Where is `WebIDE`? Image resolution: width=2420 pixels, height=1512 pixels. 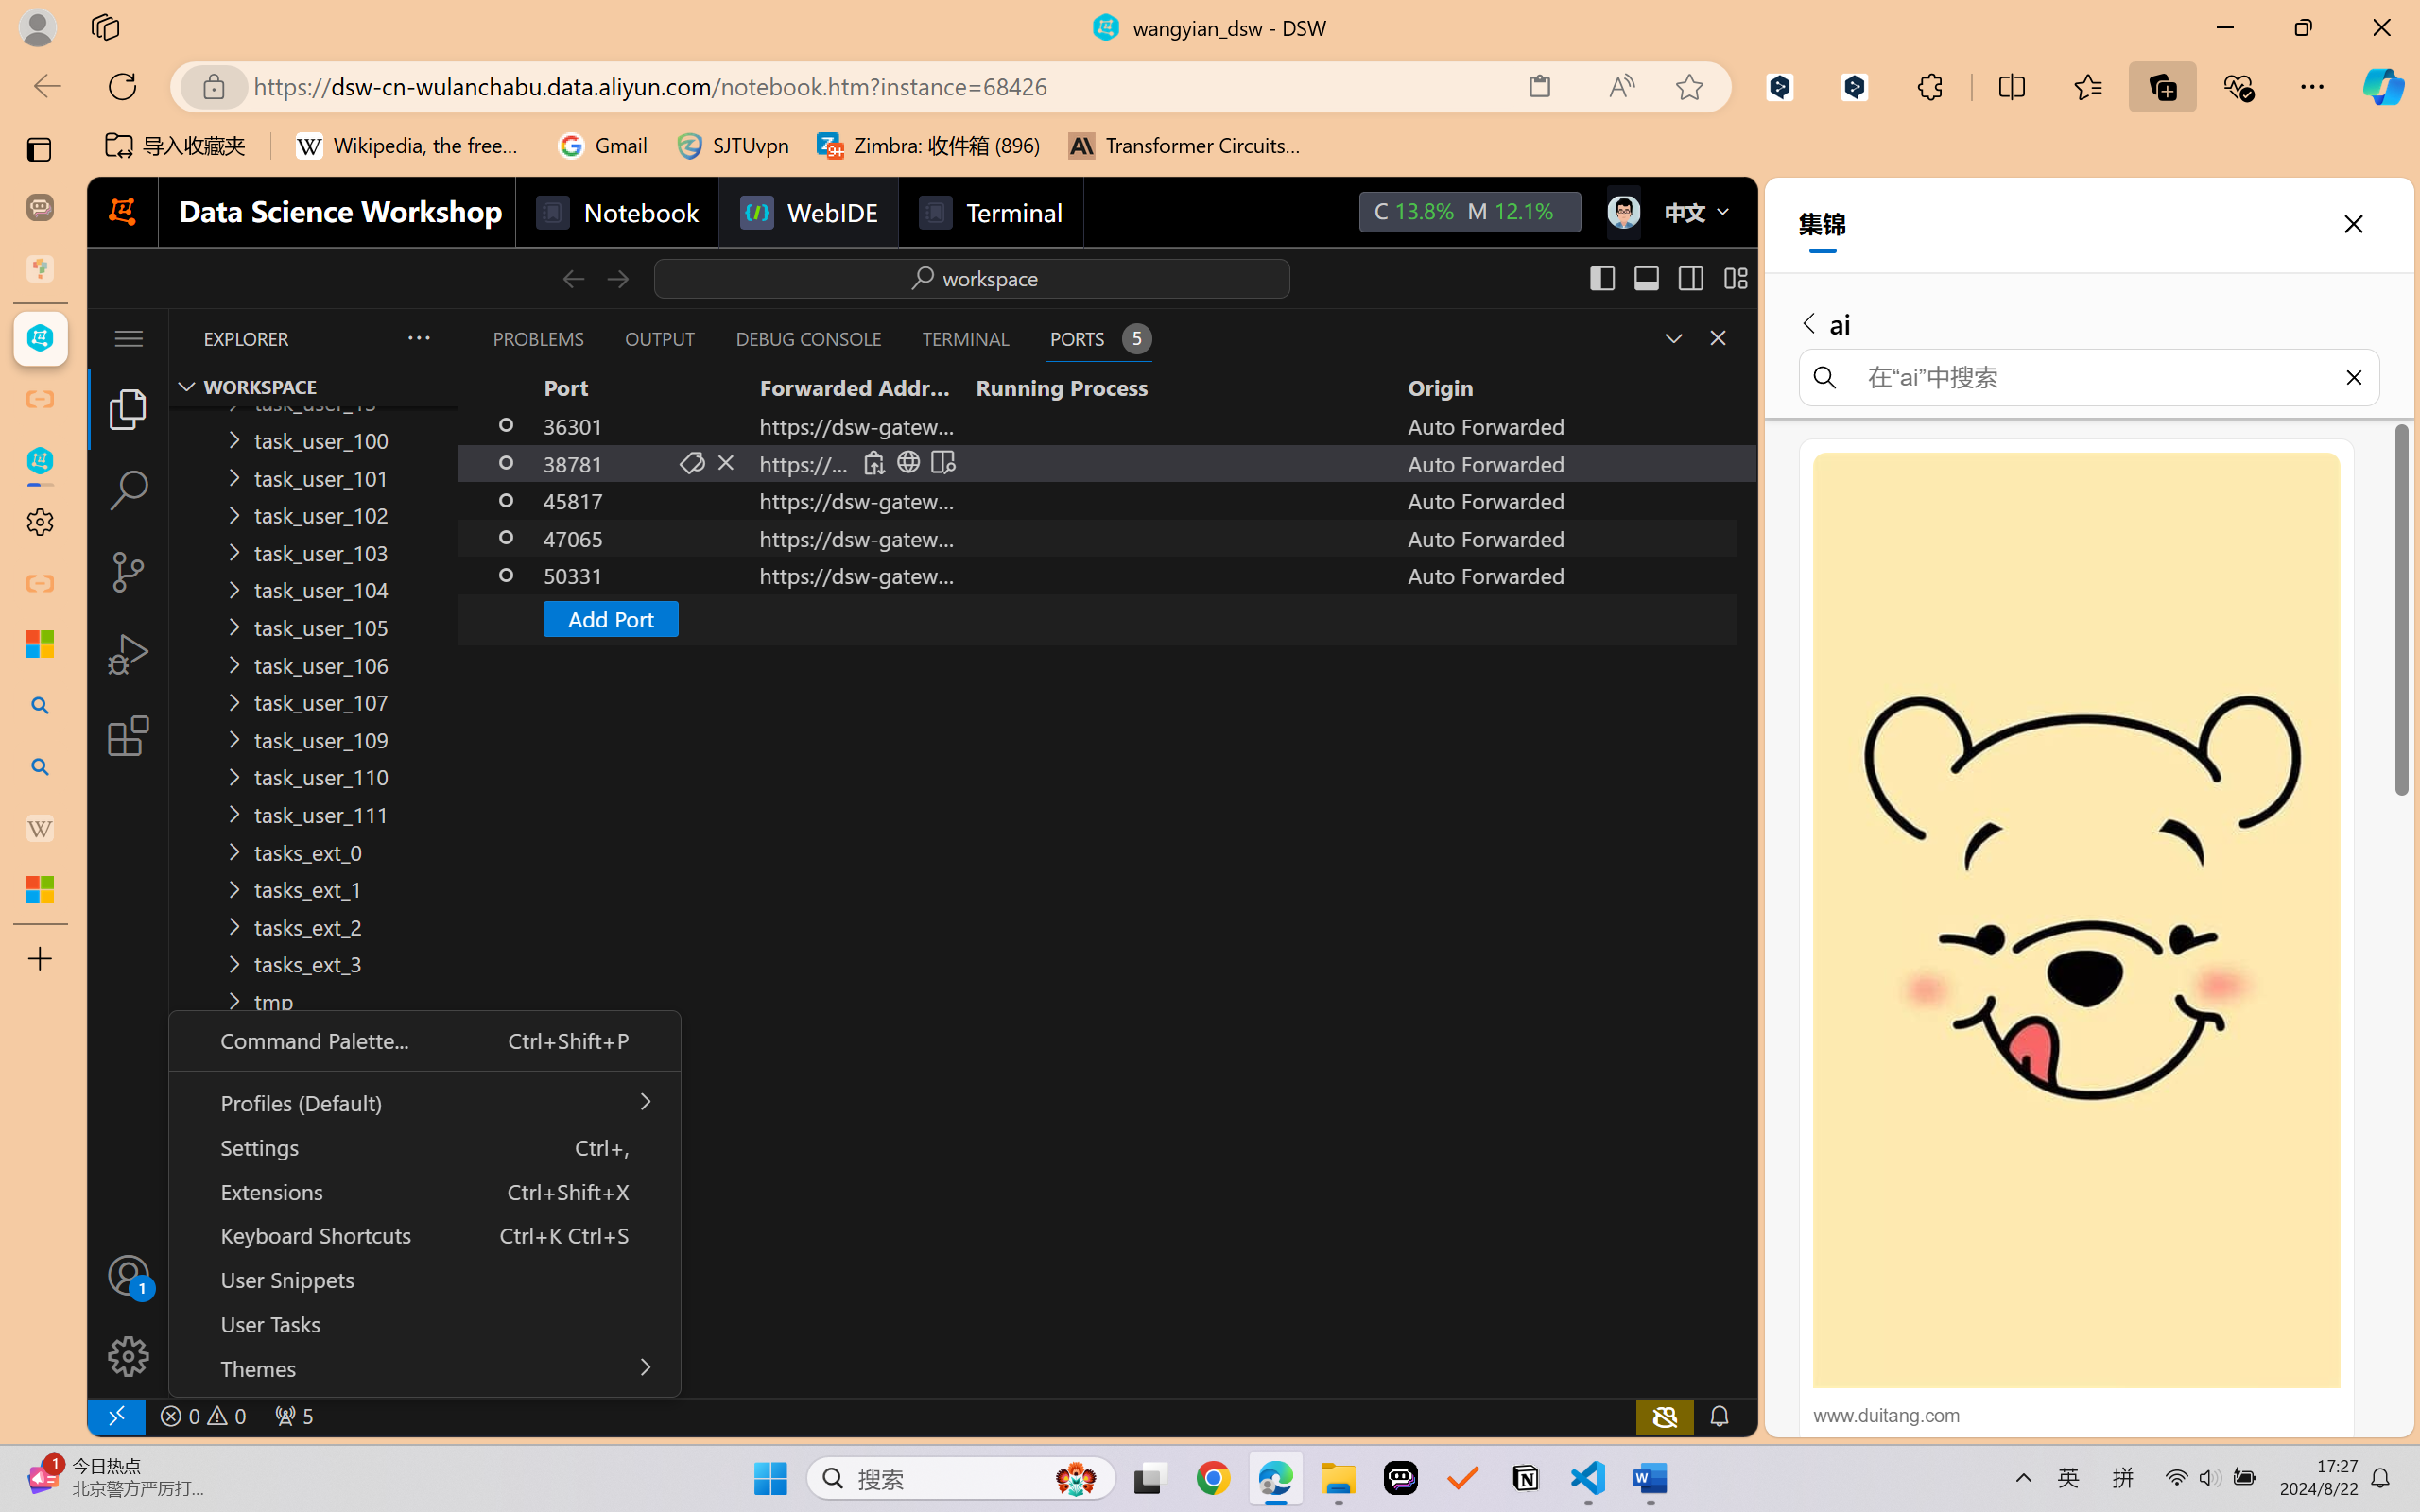 WebIDE is located at coordinates (807, 212).